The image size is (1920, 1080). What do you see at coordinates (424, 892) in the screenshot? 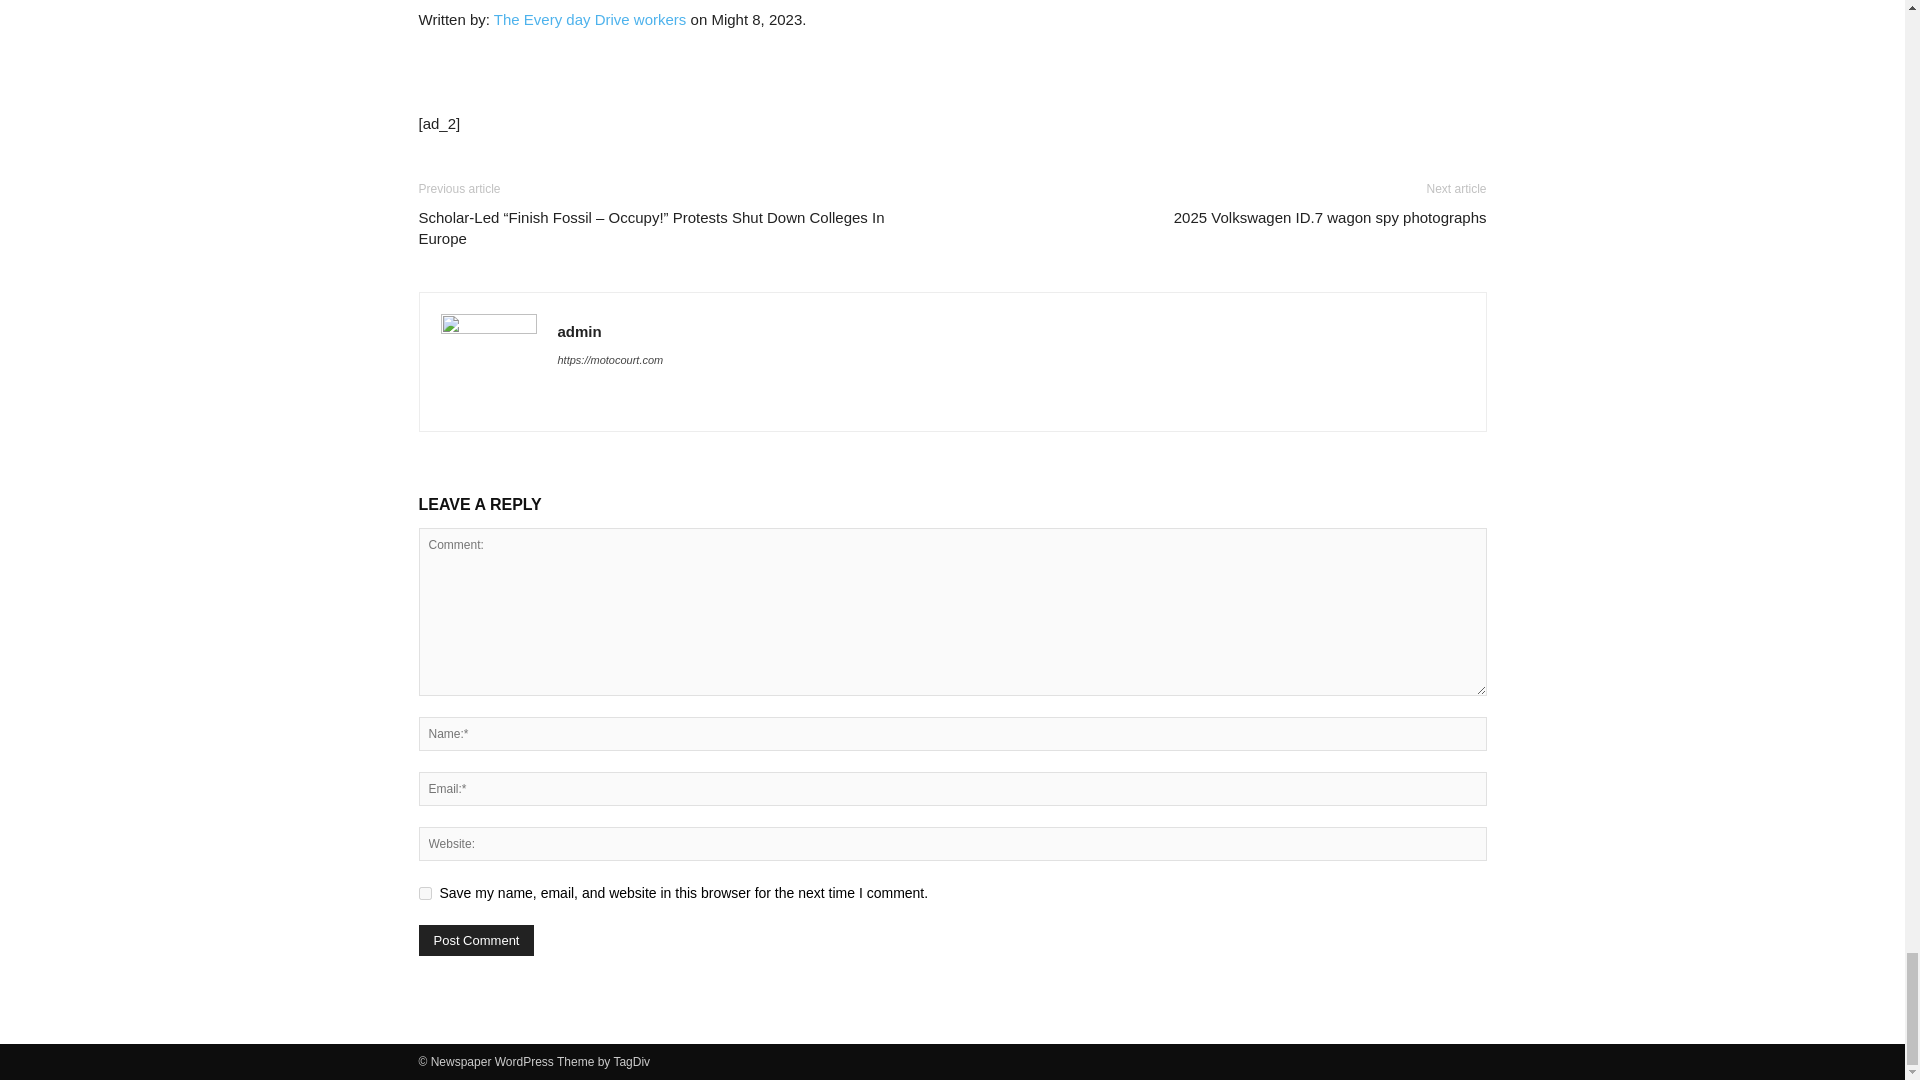
I see `yes` at bounding box center [424, 892].